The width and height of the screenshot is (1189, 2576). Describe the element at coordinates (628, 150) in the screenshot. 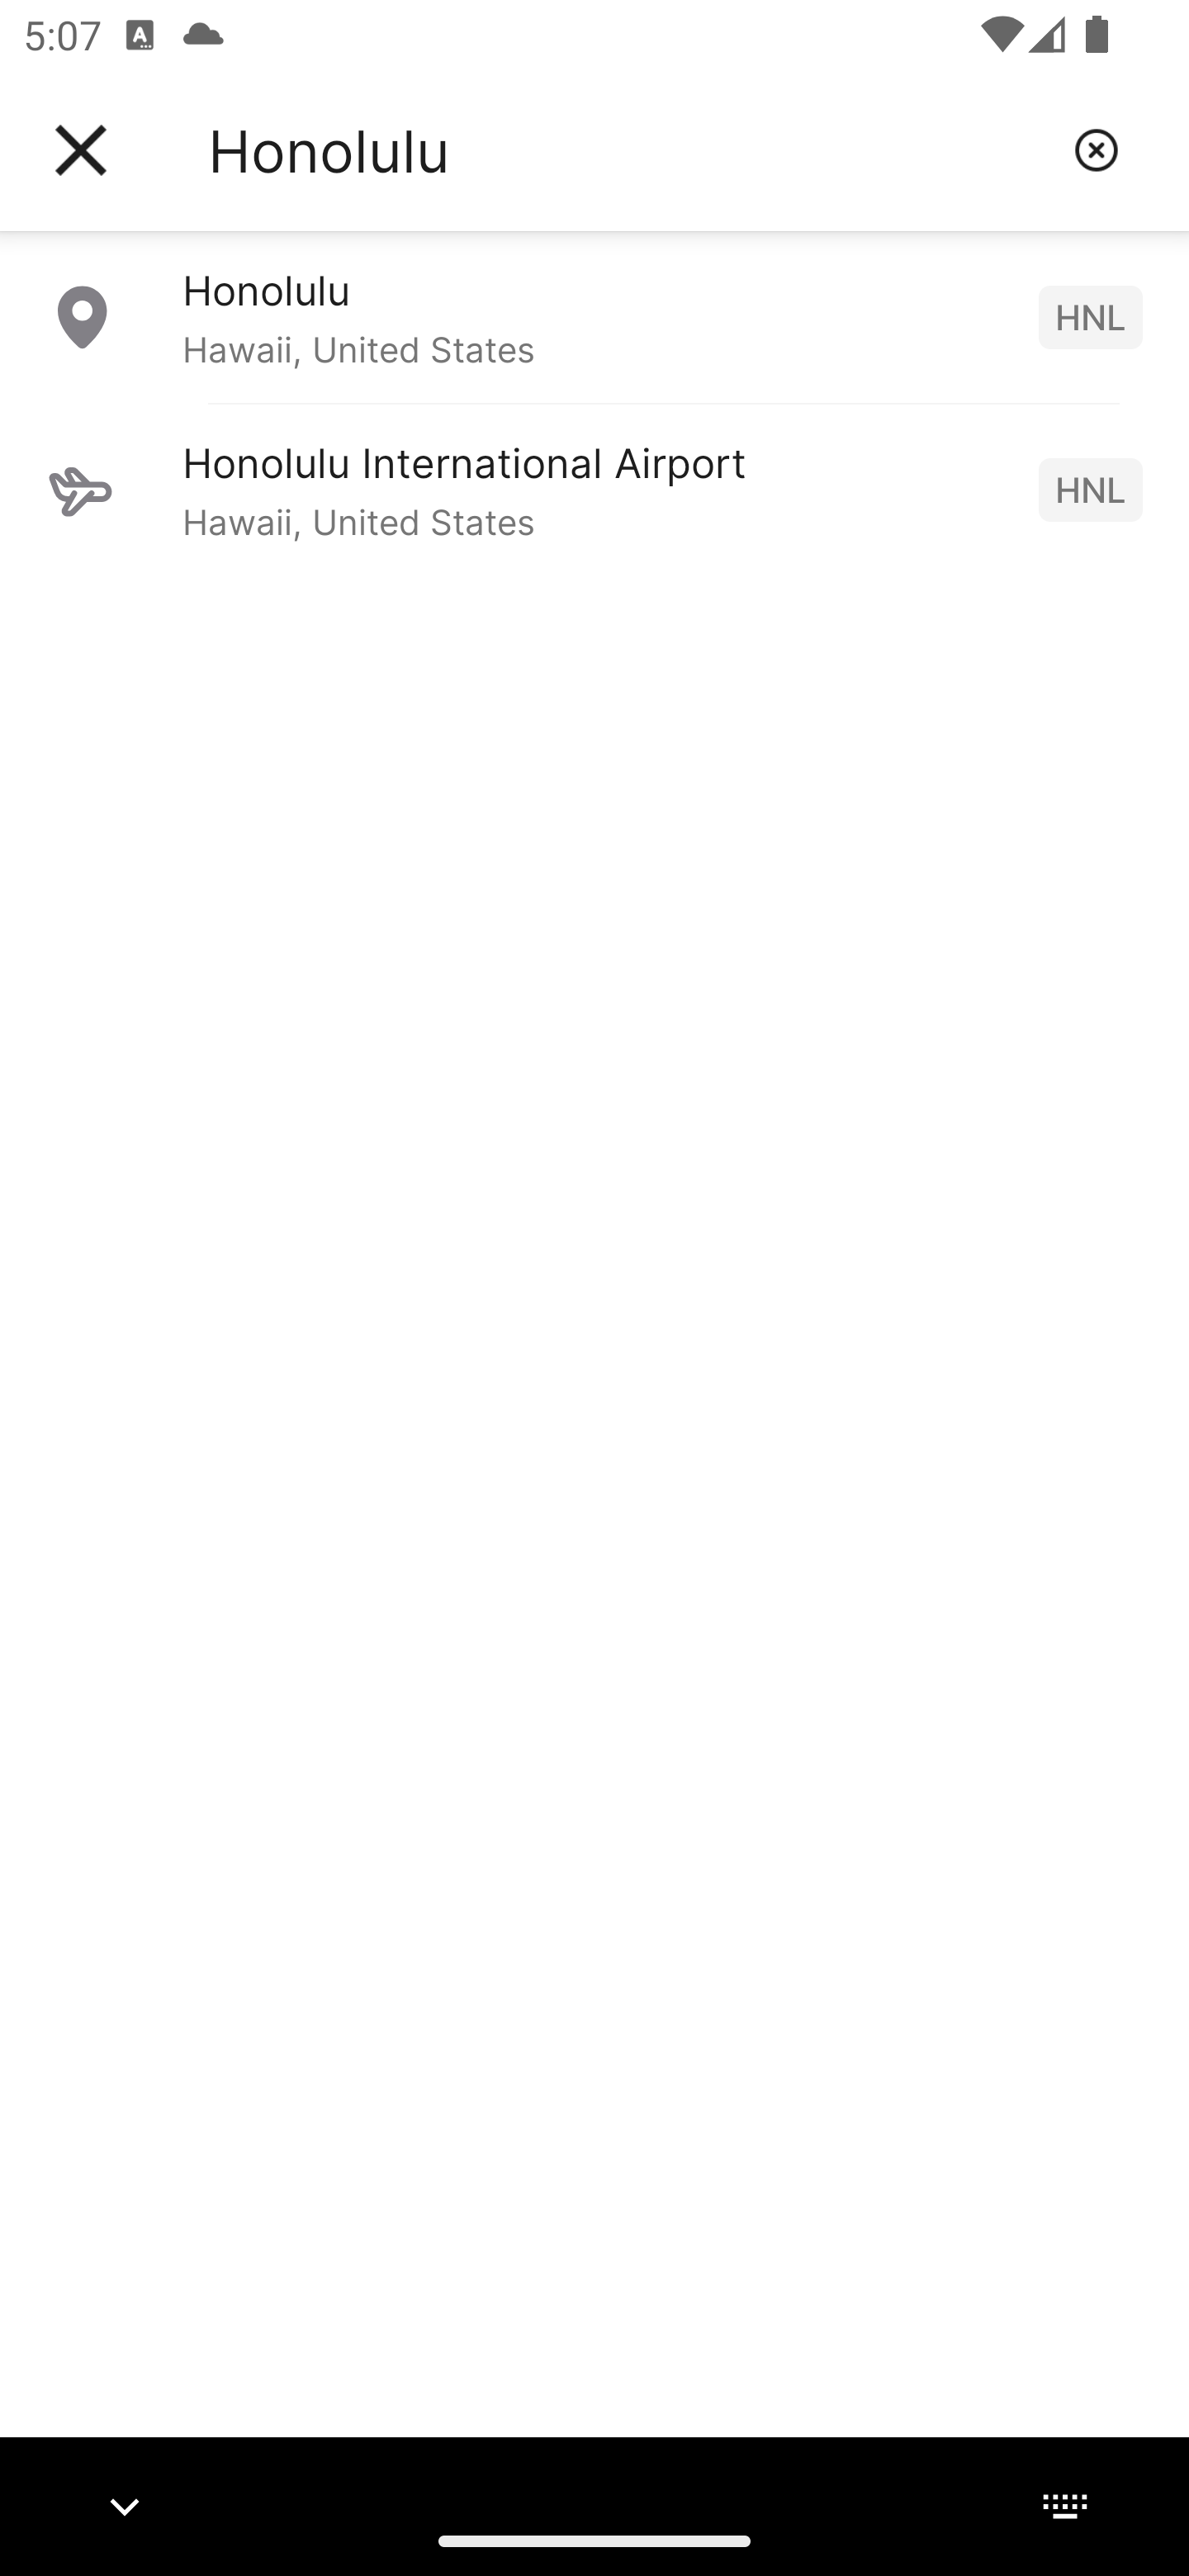

I see `Honolulu` at that location.